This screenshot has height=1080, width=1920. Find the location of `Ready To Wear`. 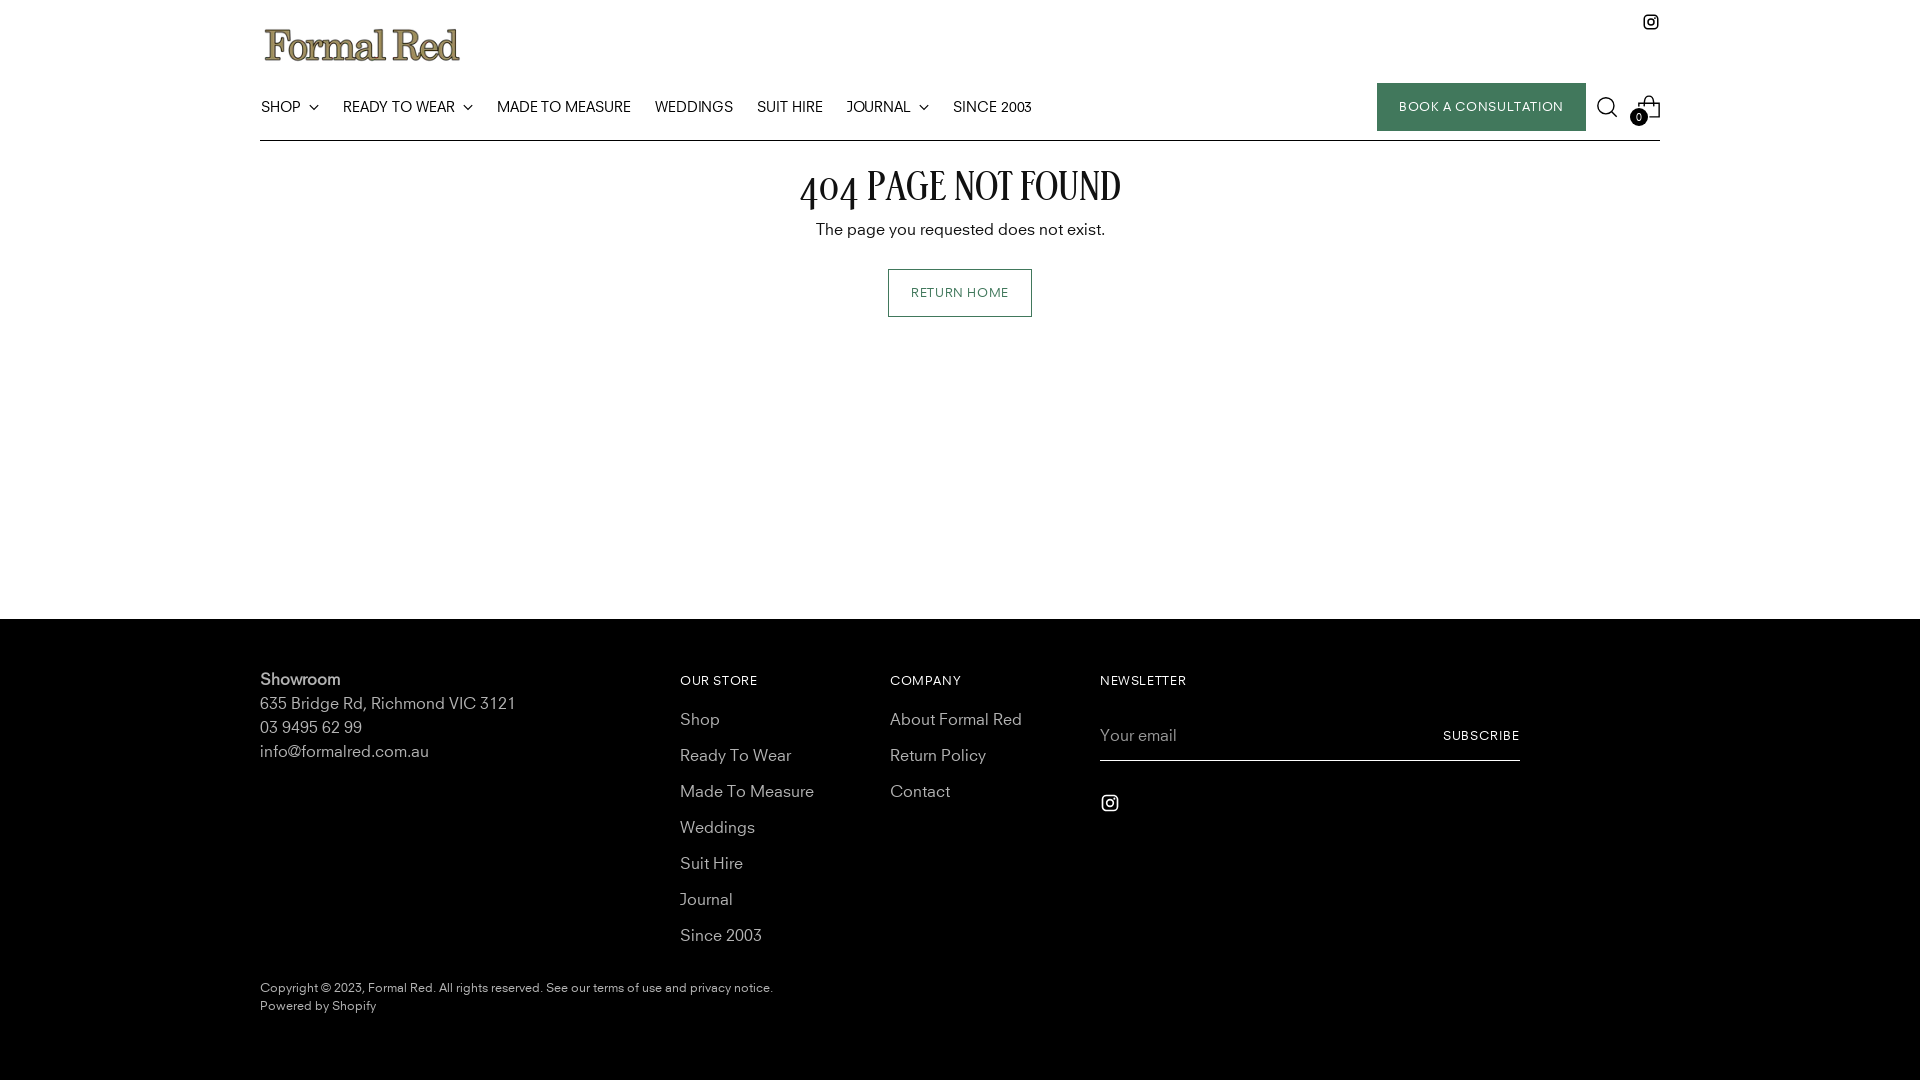

Ready To Wear is located at coordinates (736, 755).